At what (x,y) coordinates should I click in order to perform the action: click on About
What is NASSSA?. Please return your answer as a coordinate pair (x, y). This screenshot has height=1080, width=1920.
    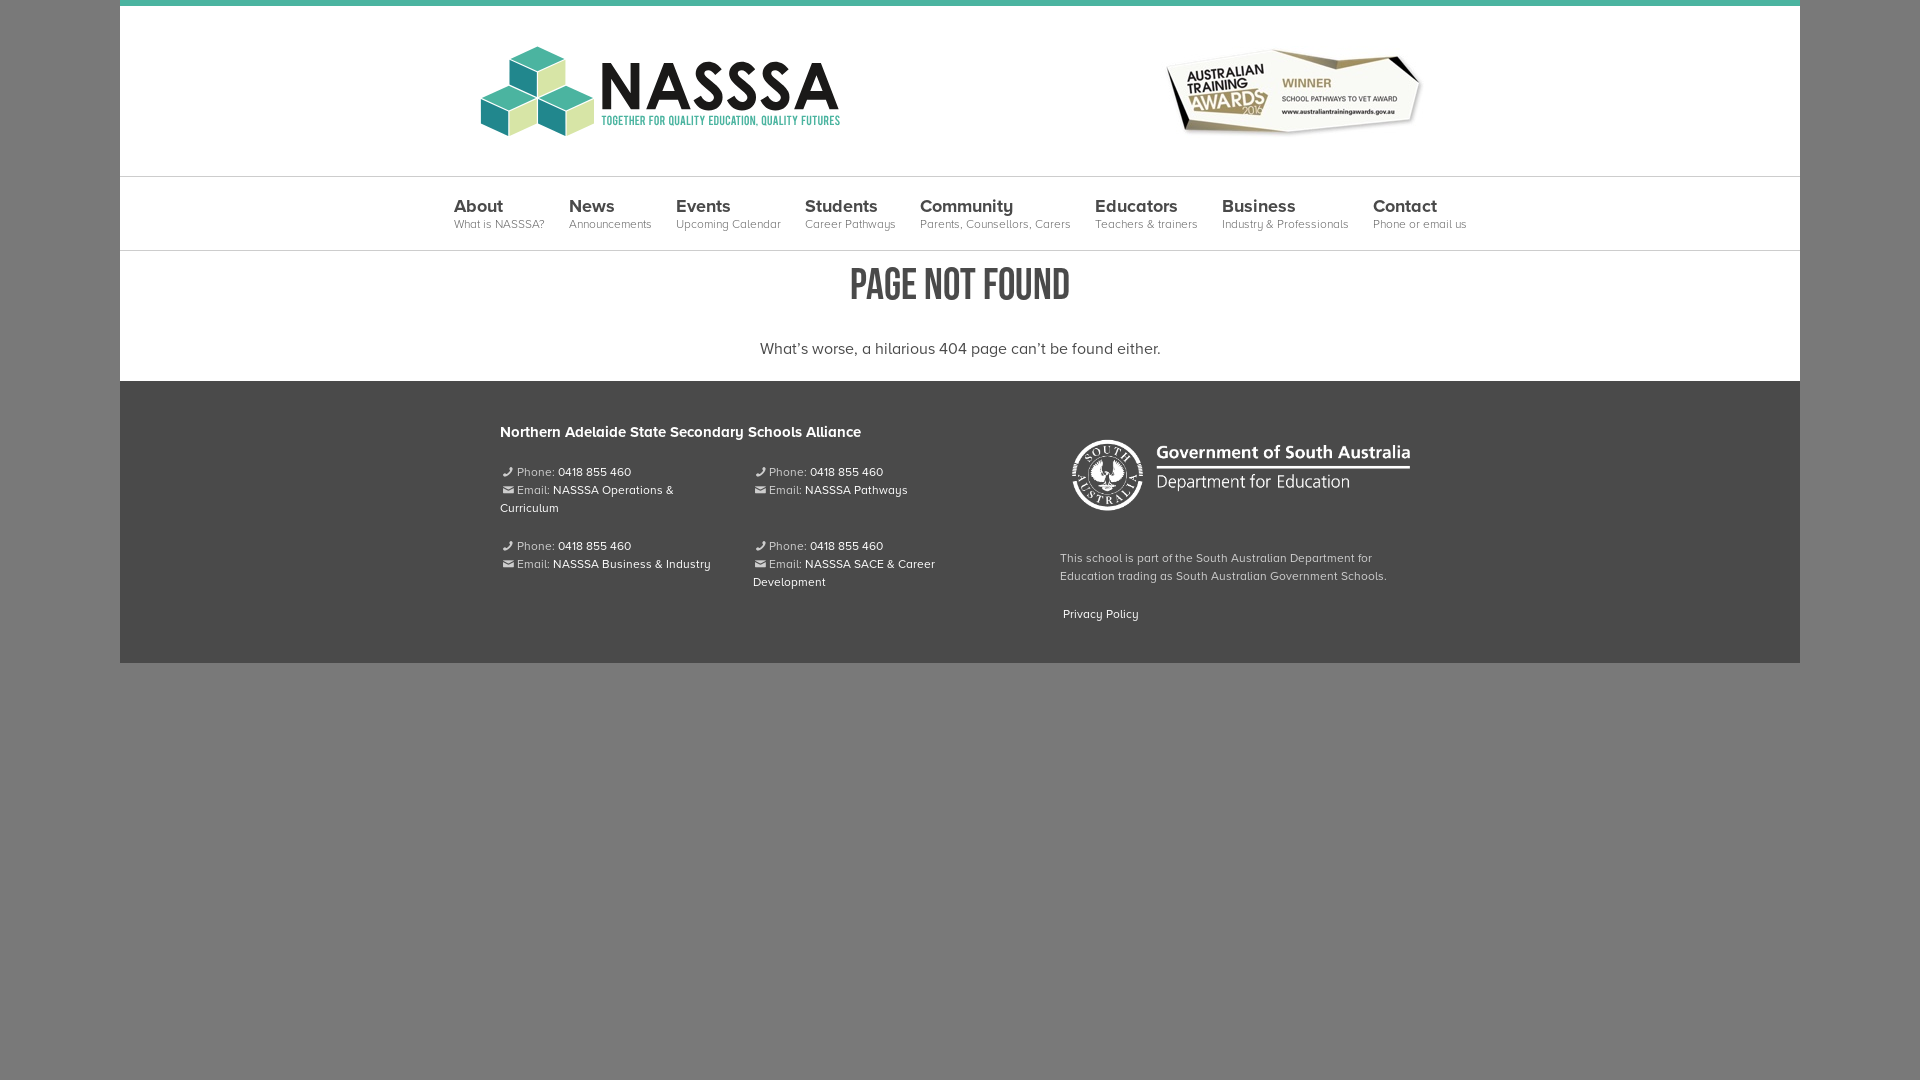
    Looking at the image, I should click on (500, 214).